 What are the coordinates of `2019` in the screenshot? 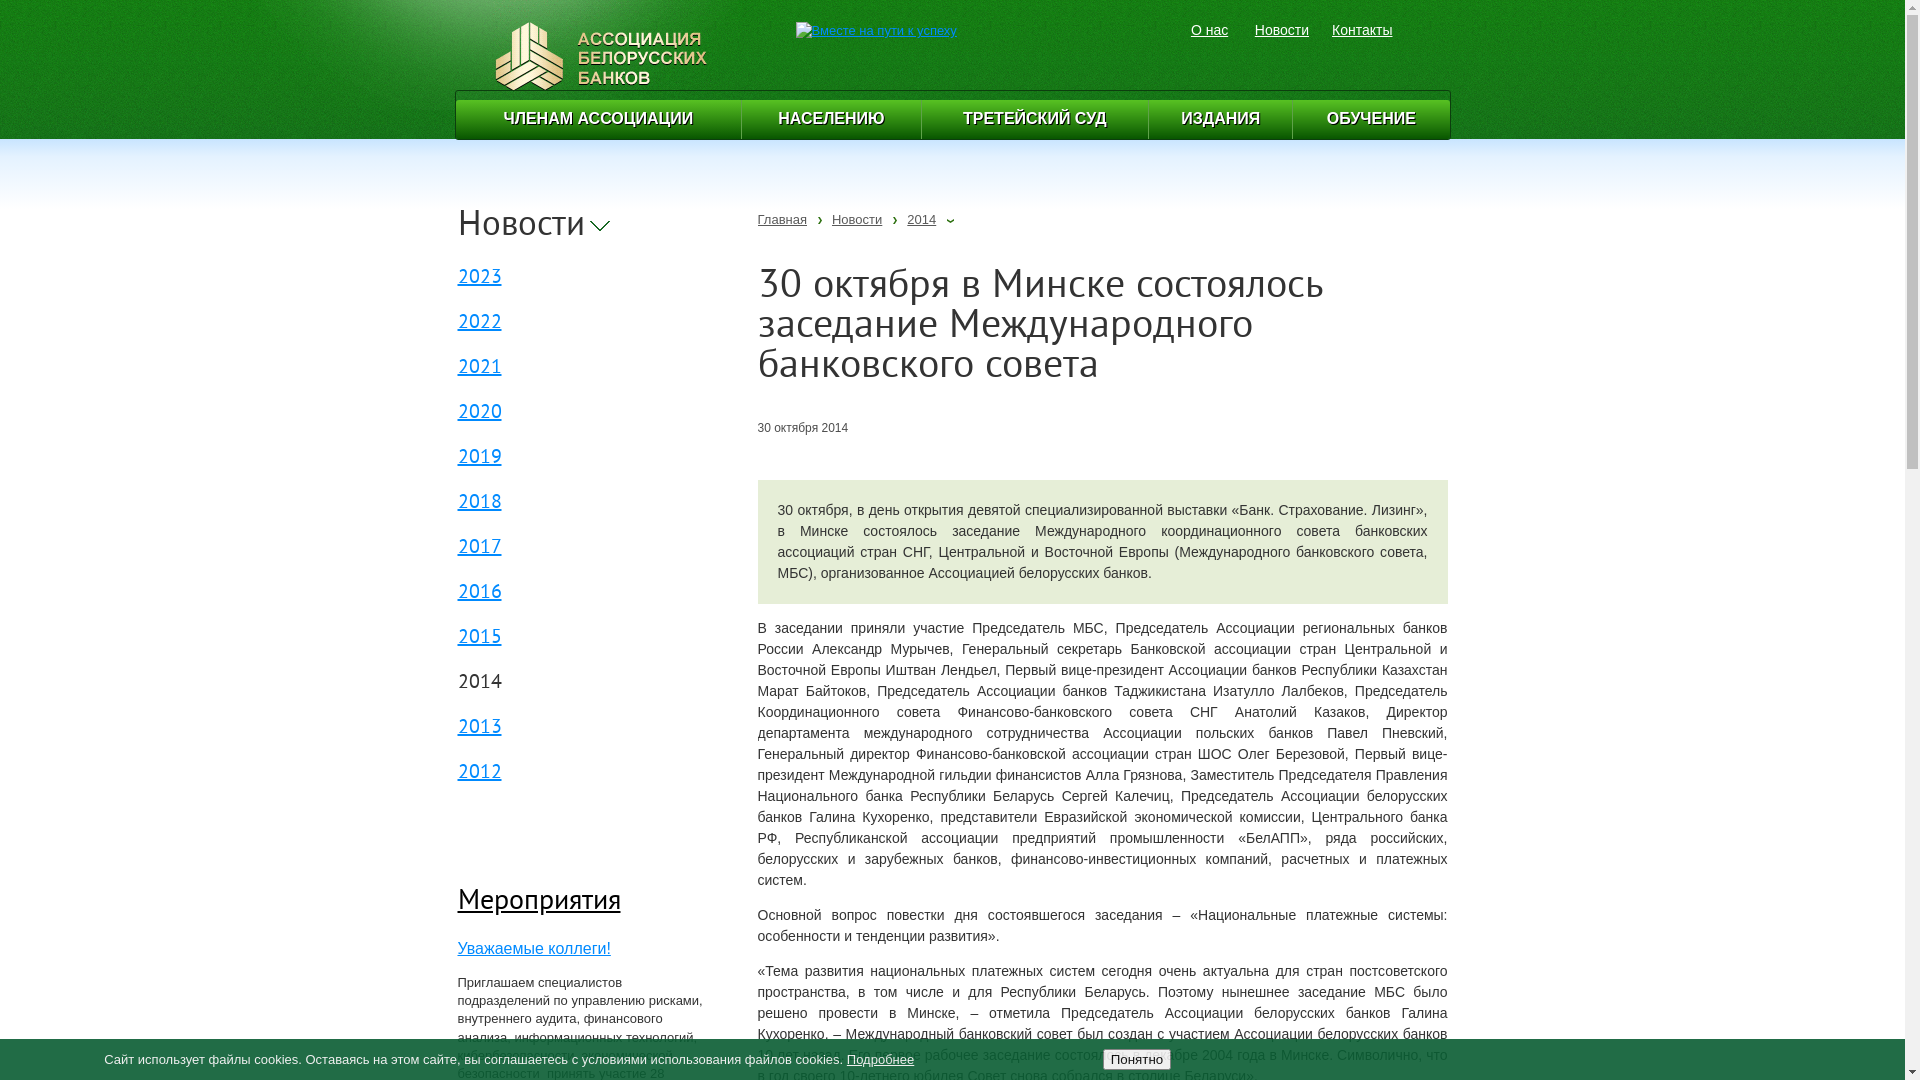 It's located at (480, 458).